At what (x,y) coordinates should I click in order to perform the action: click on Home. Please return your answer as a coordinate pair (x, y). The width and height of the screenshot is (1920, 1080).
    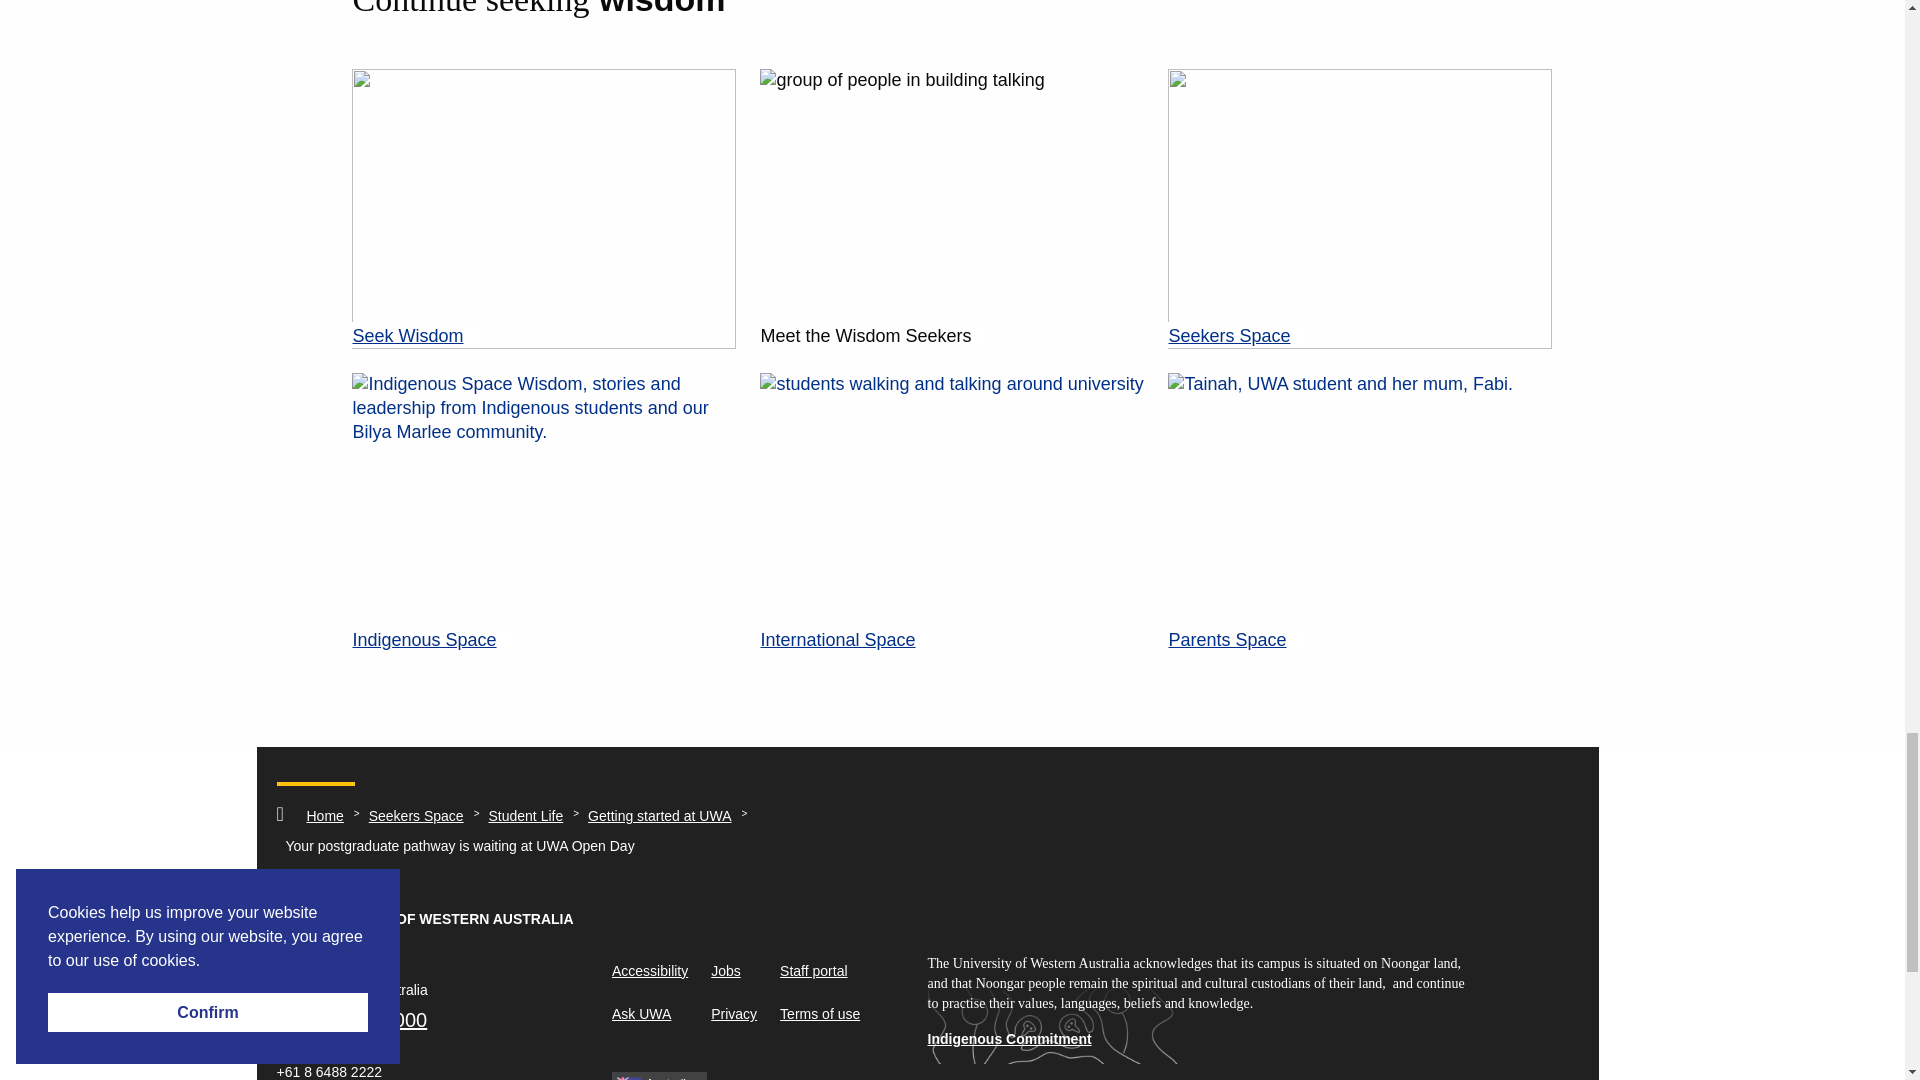
    Looking at the image, I should click on (324, 816).